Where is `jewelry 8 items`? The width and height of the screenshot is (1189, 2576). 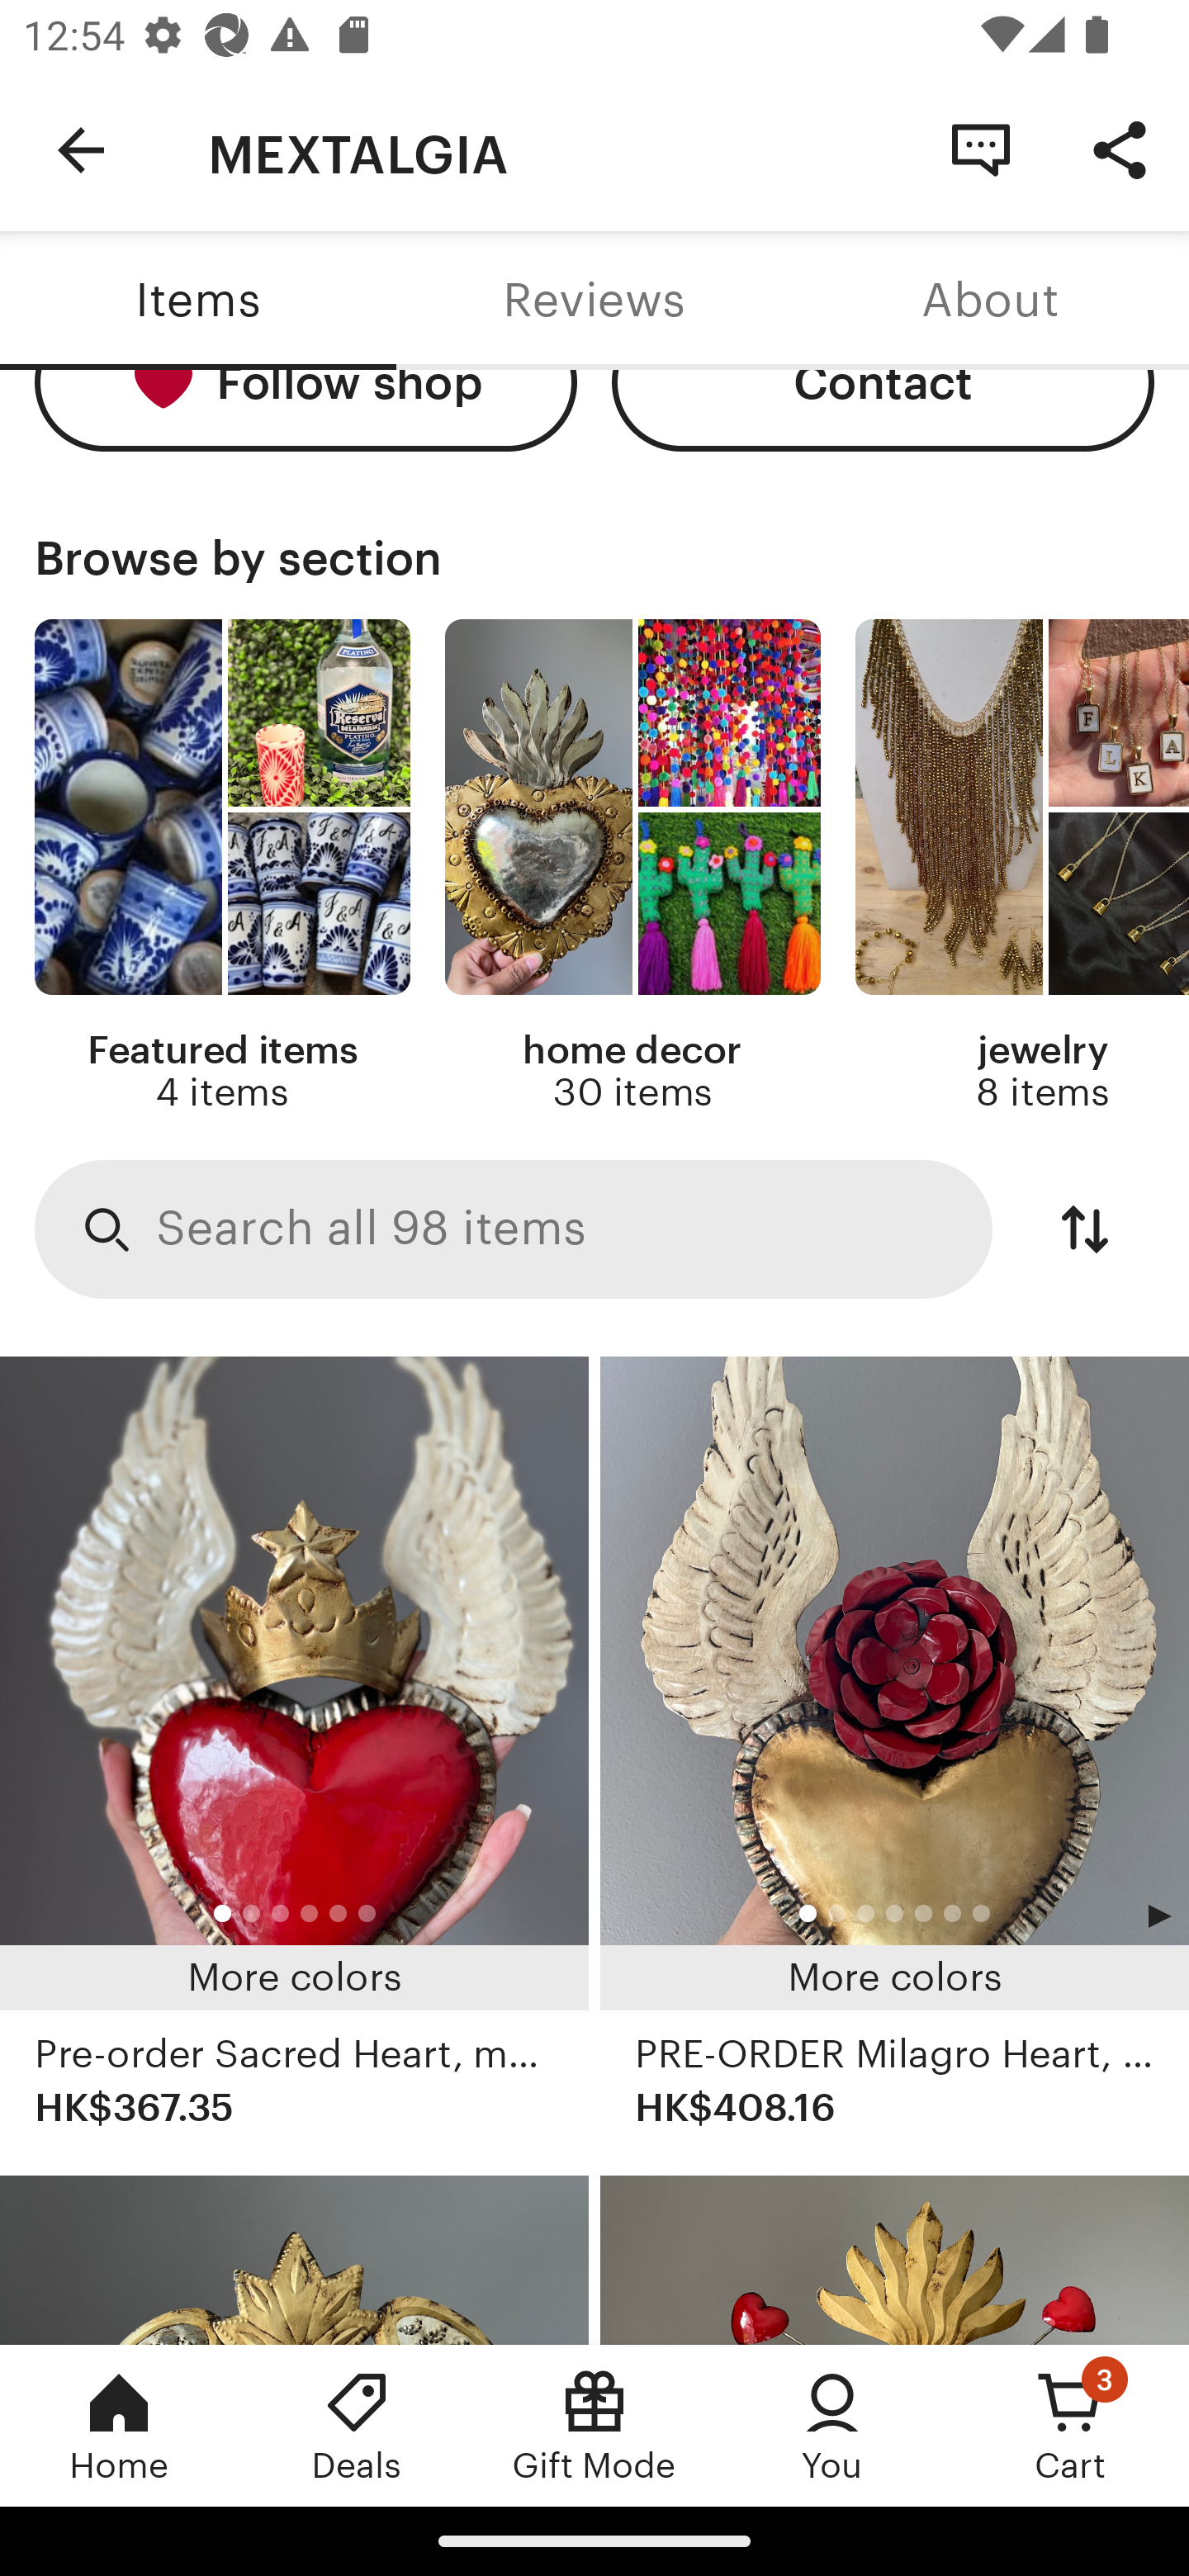
jewelry 8 items is located at coordinates (1022, 865).